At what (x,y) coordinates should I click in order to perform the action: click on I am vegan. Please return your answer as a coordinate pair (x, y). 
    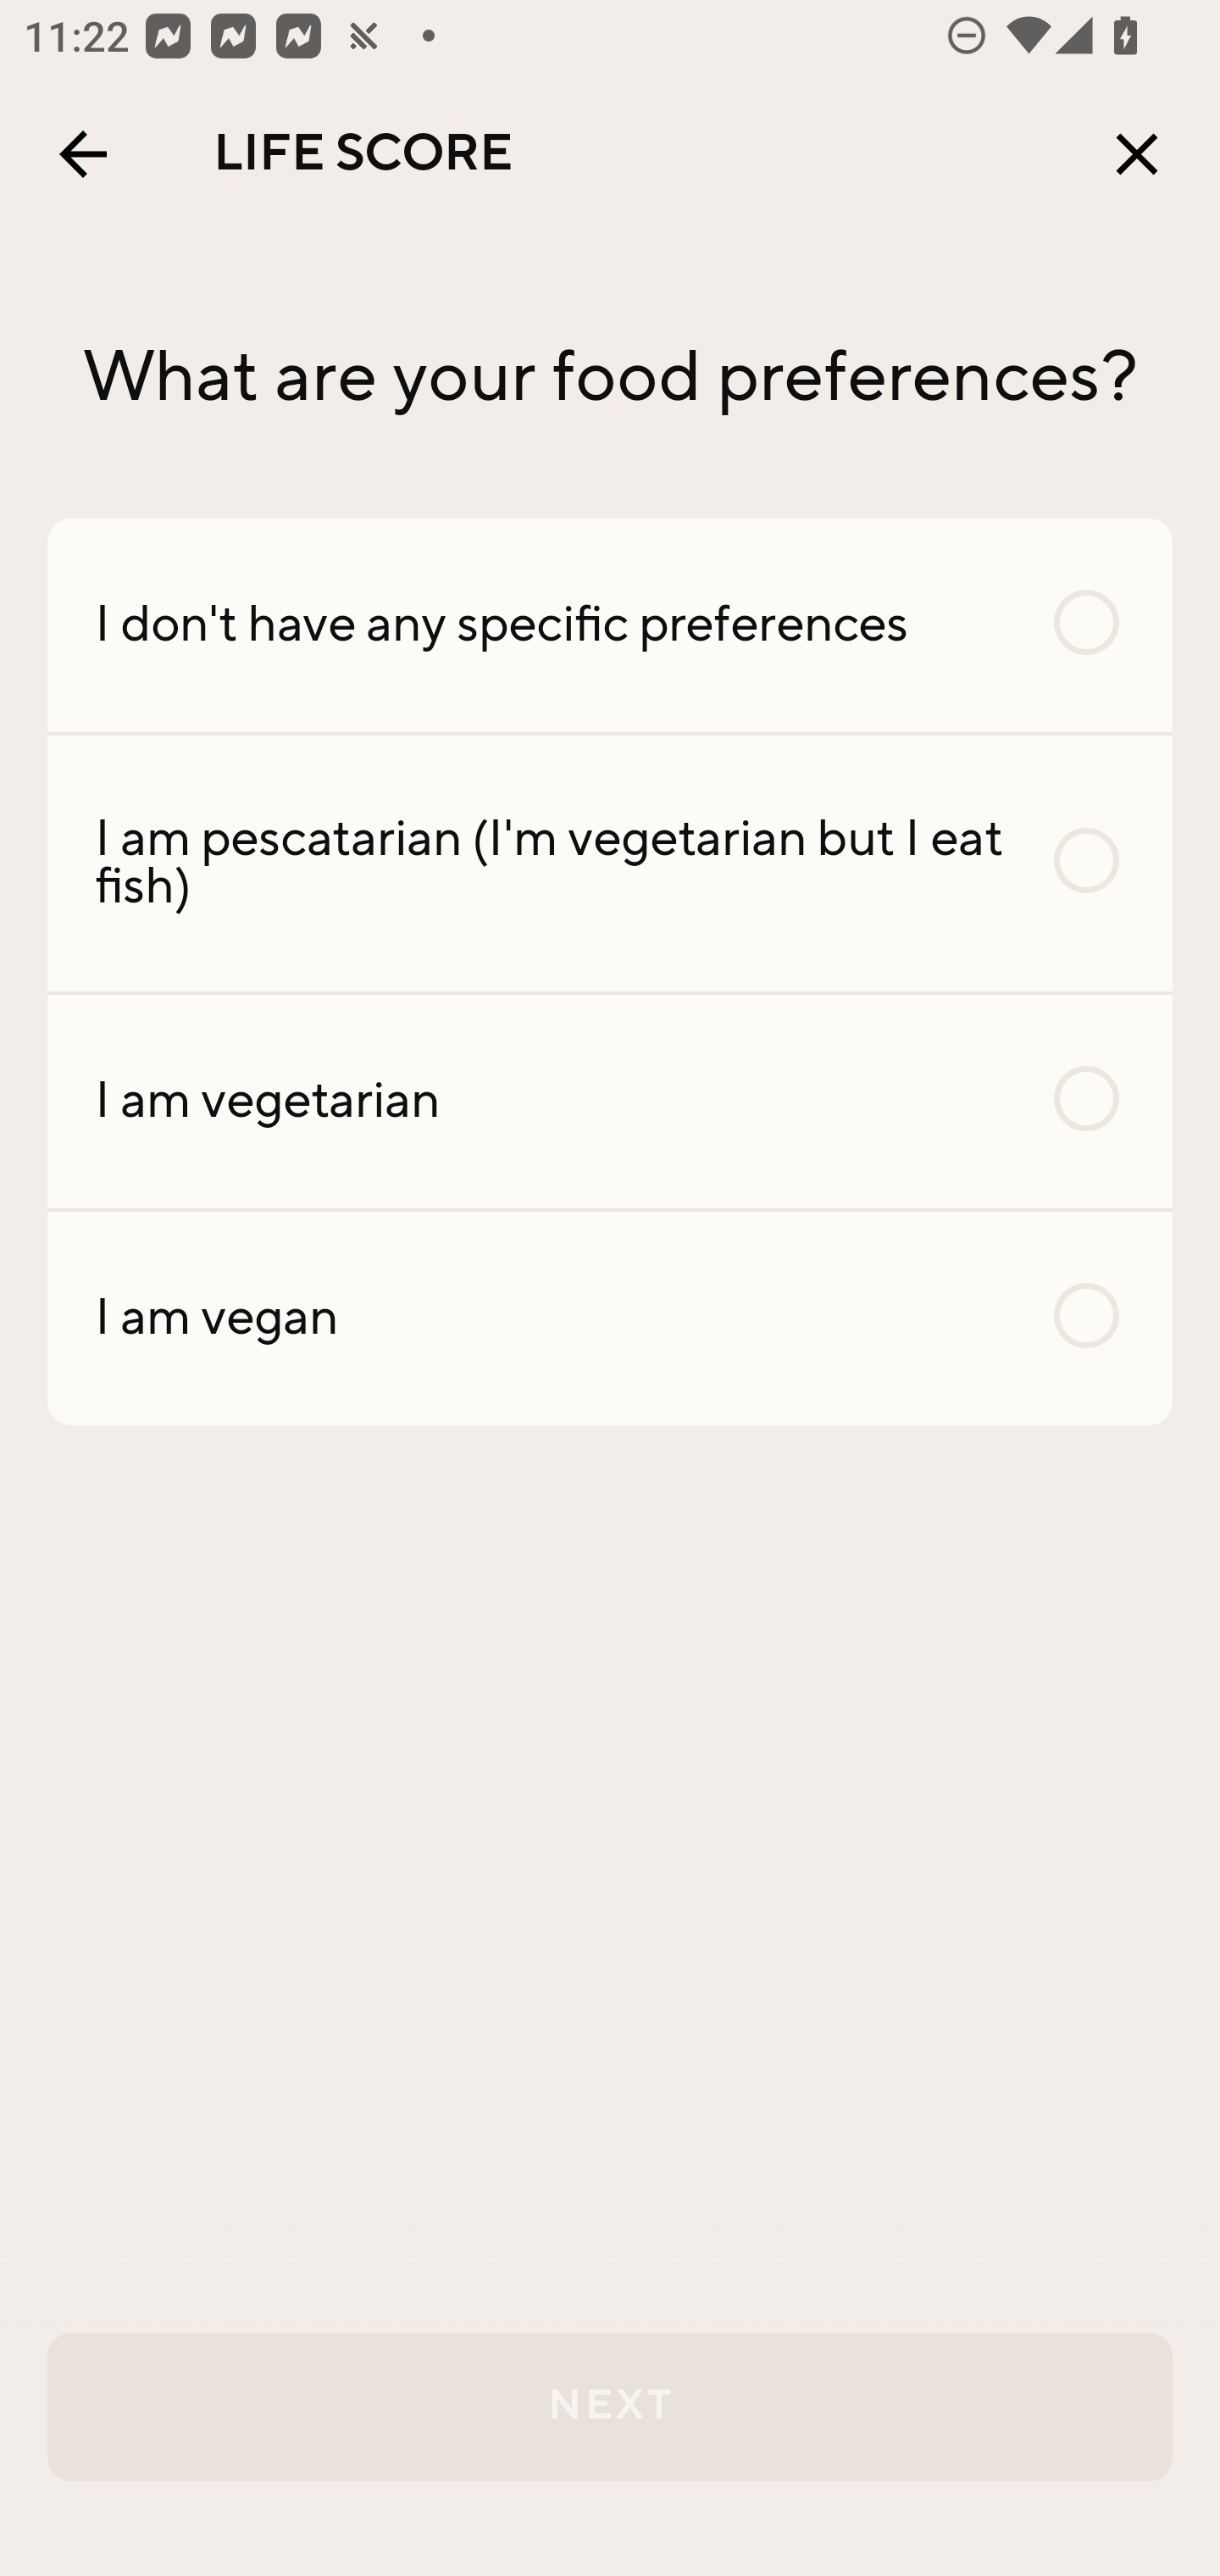
    Looking at the image, I should click on (610, 1317).